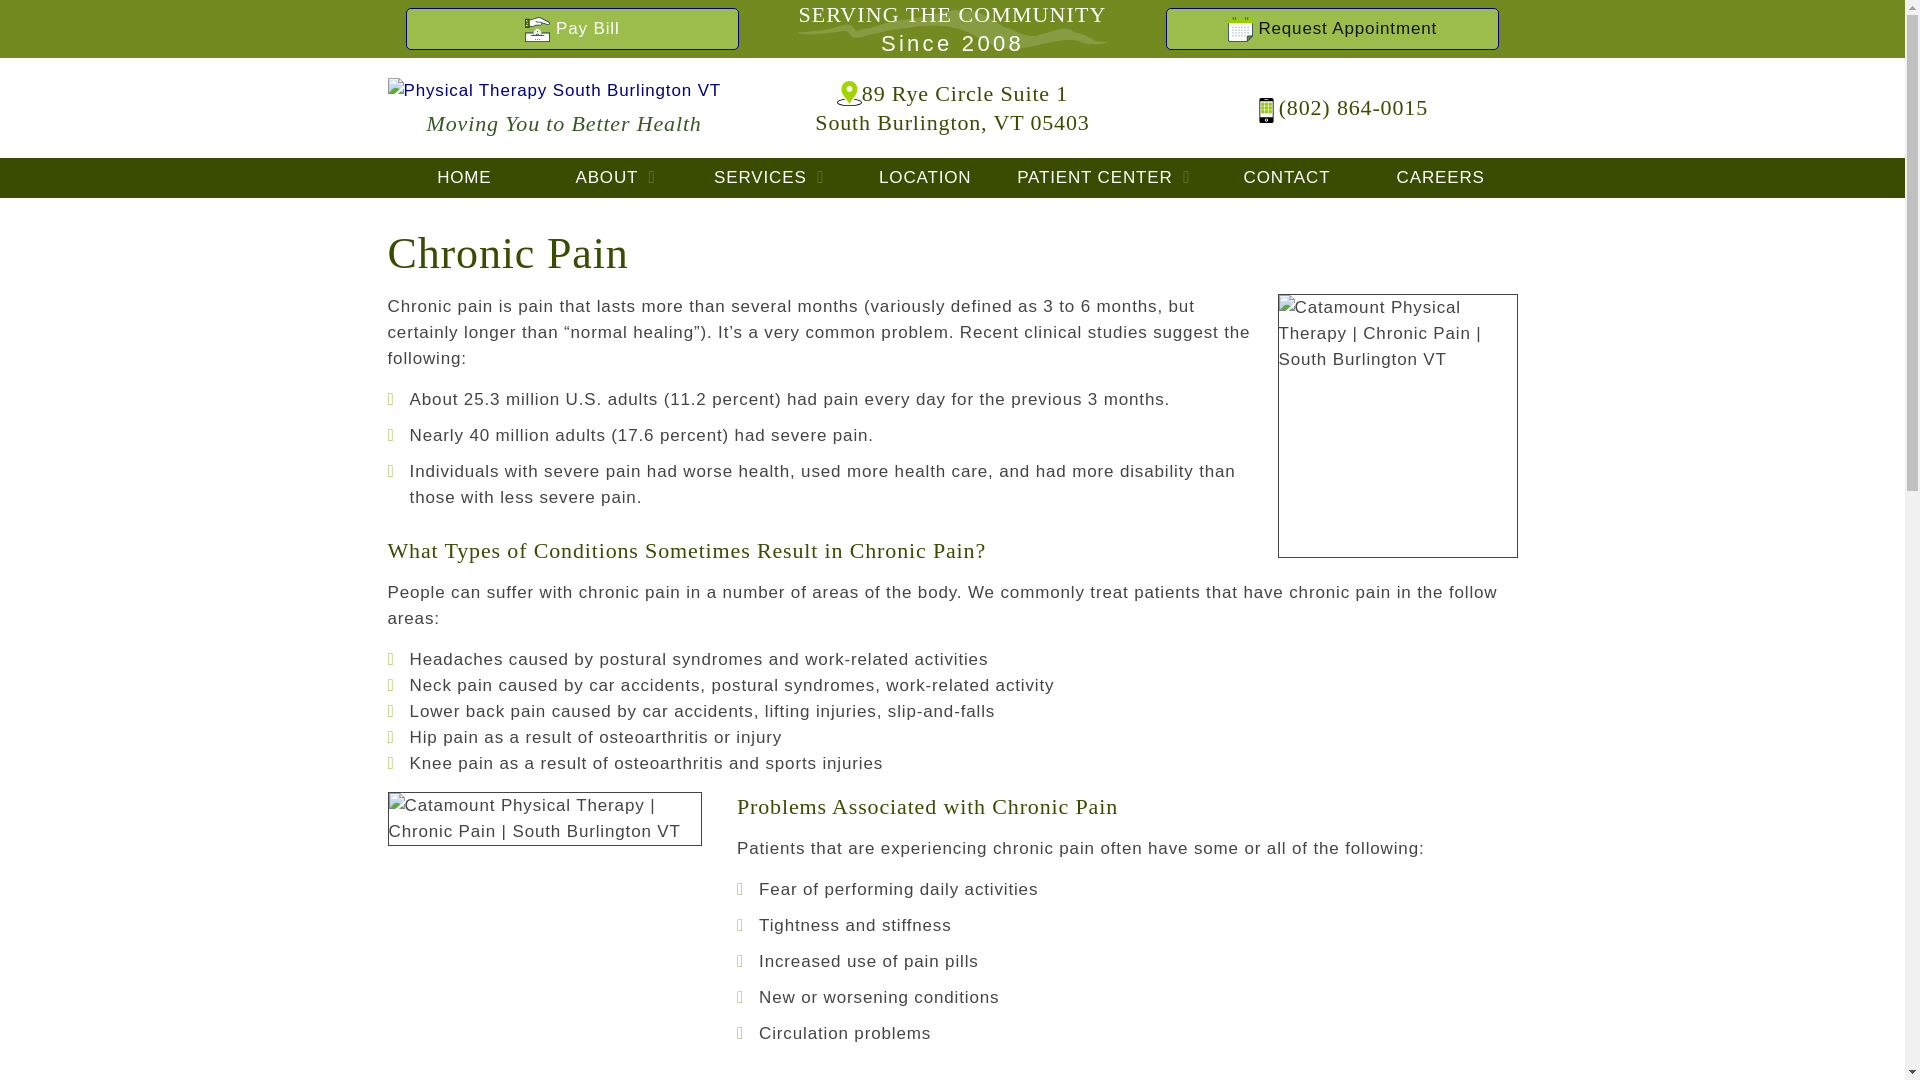 The image size is (1920, 1080). Describe the element at coordinates (951, 106) in the screenshot. I see `Request Appointment` at that location.